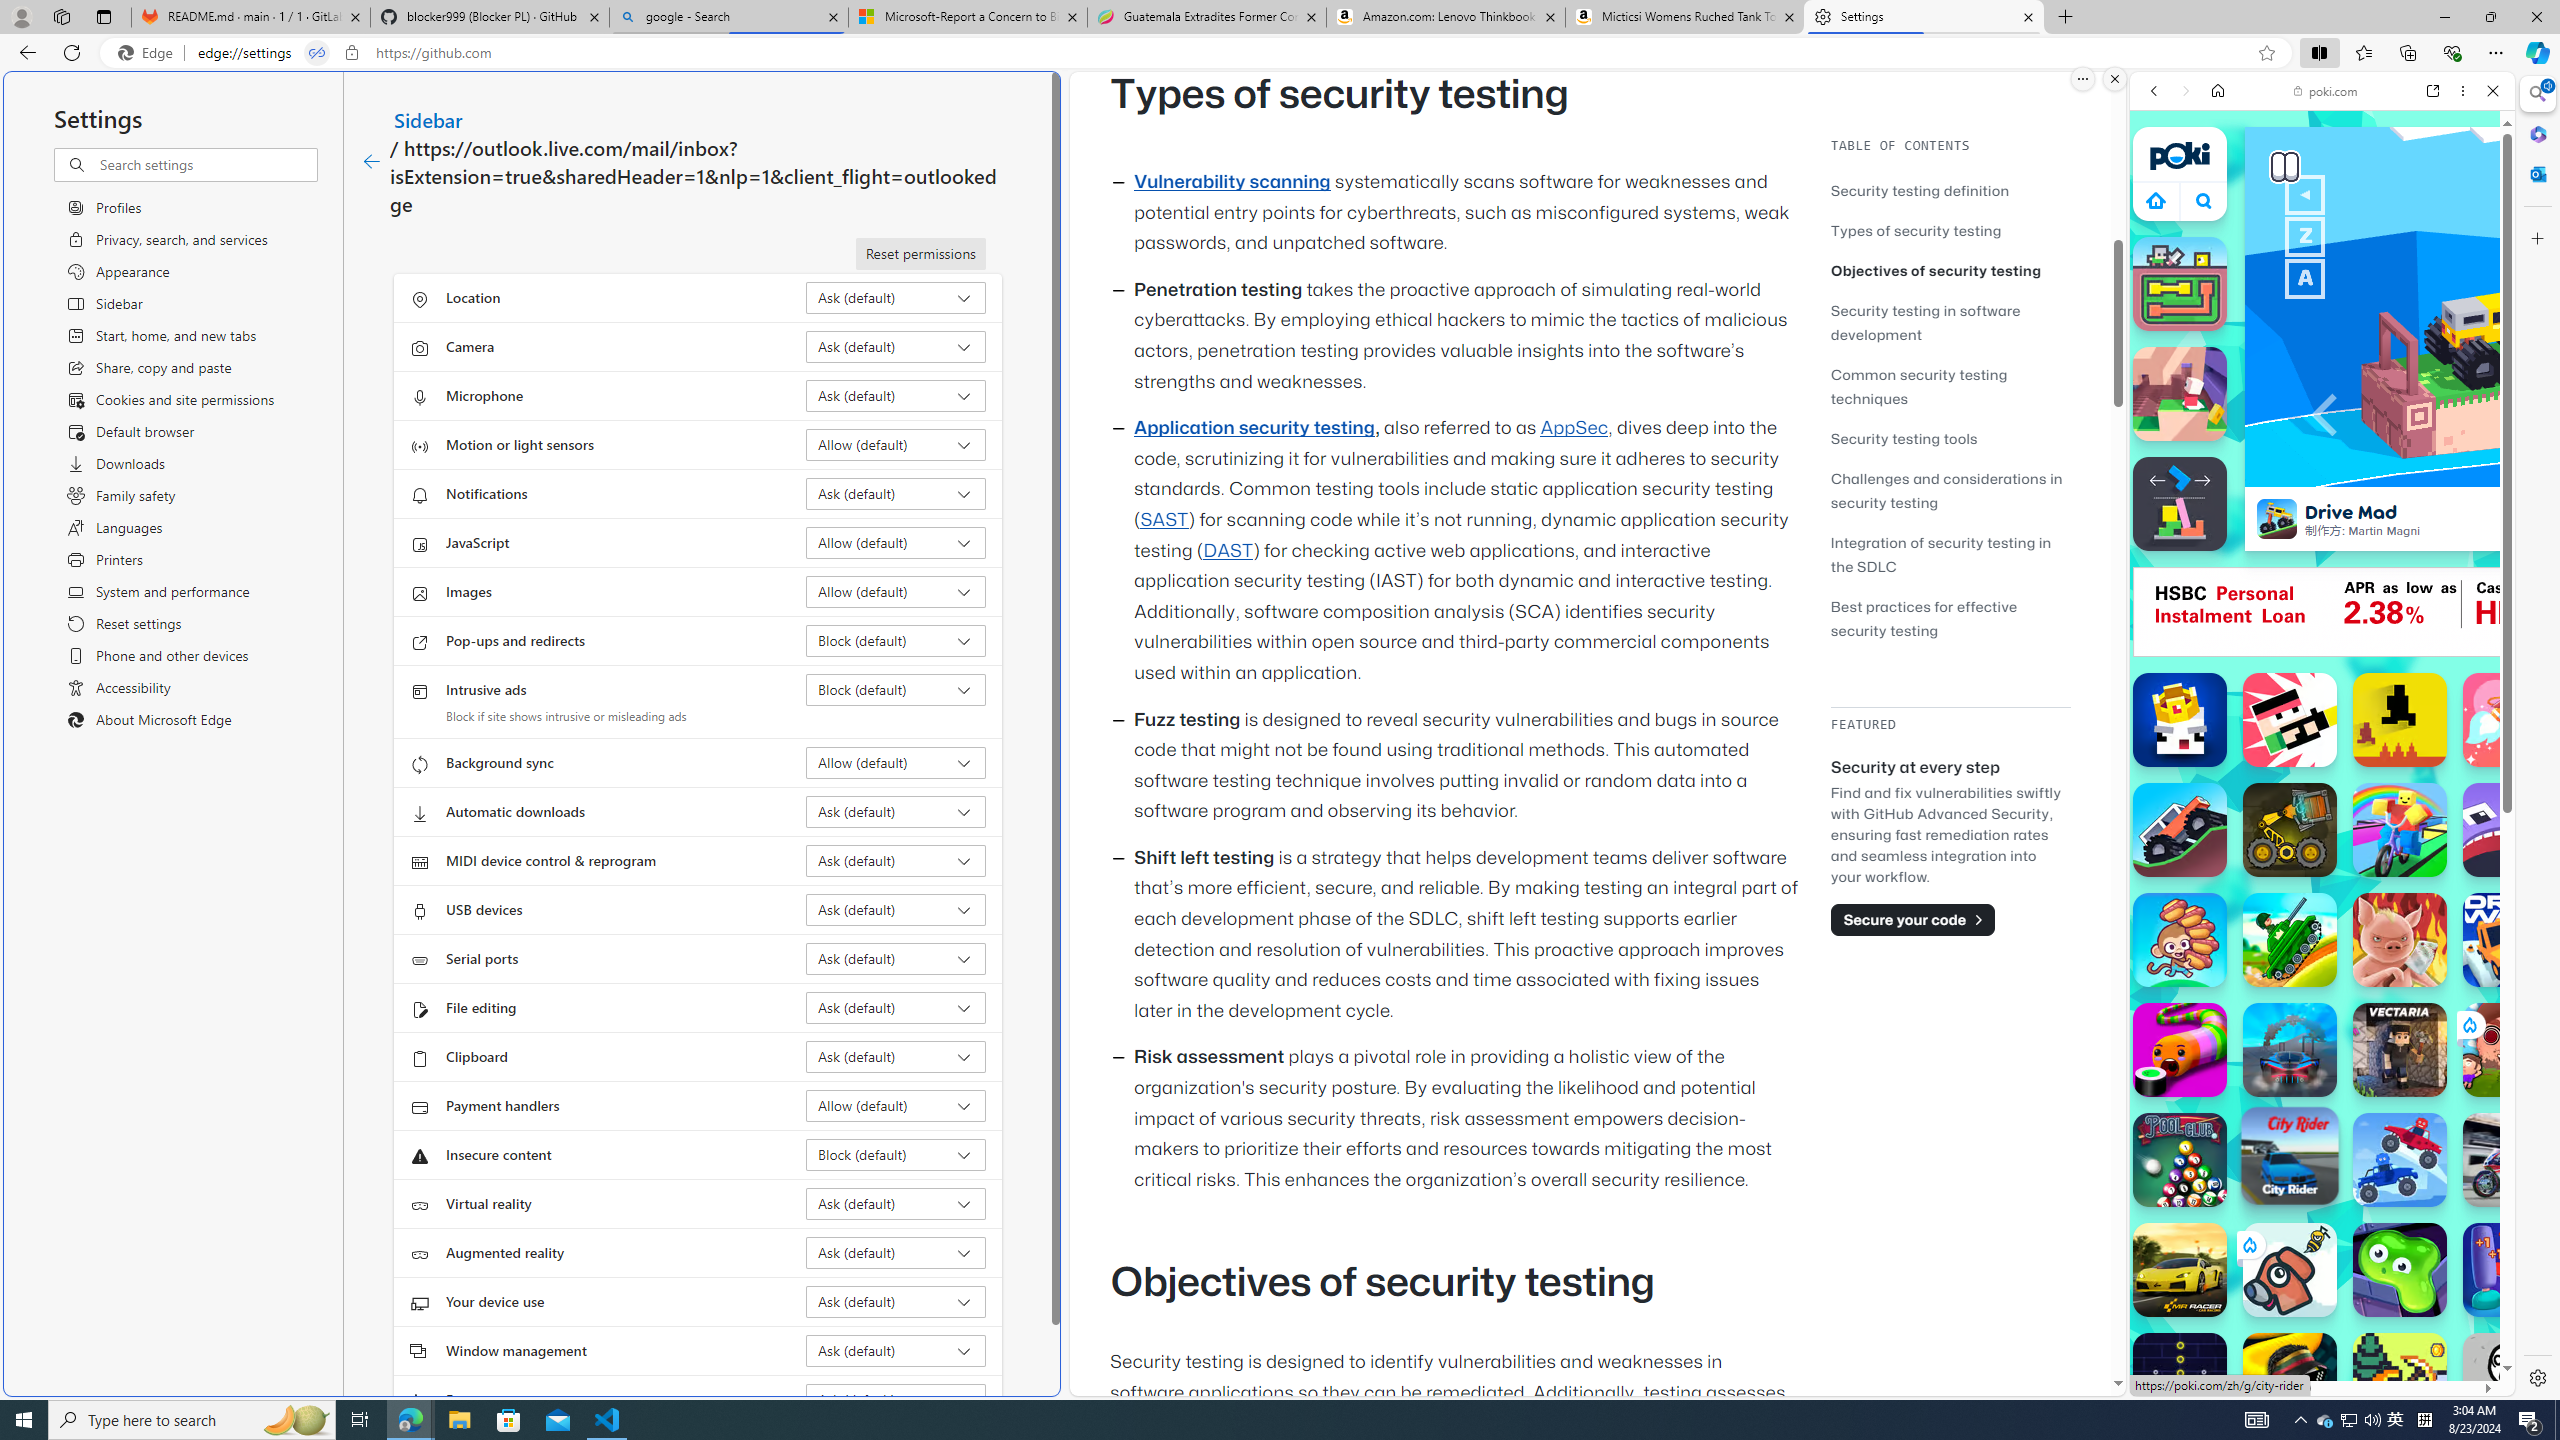  Describe the element at coordinates (2373, 964) in the screenshot. I see `Combat Reloaded Combat Reloaded poki.com` at that location.